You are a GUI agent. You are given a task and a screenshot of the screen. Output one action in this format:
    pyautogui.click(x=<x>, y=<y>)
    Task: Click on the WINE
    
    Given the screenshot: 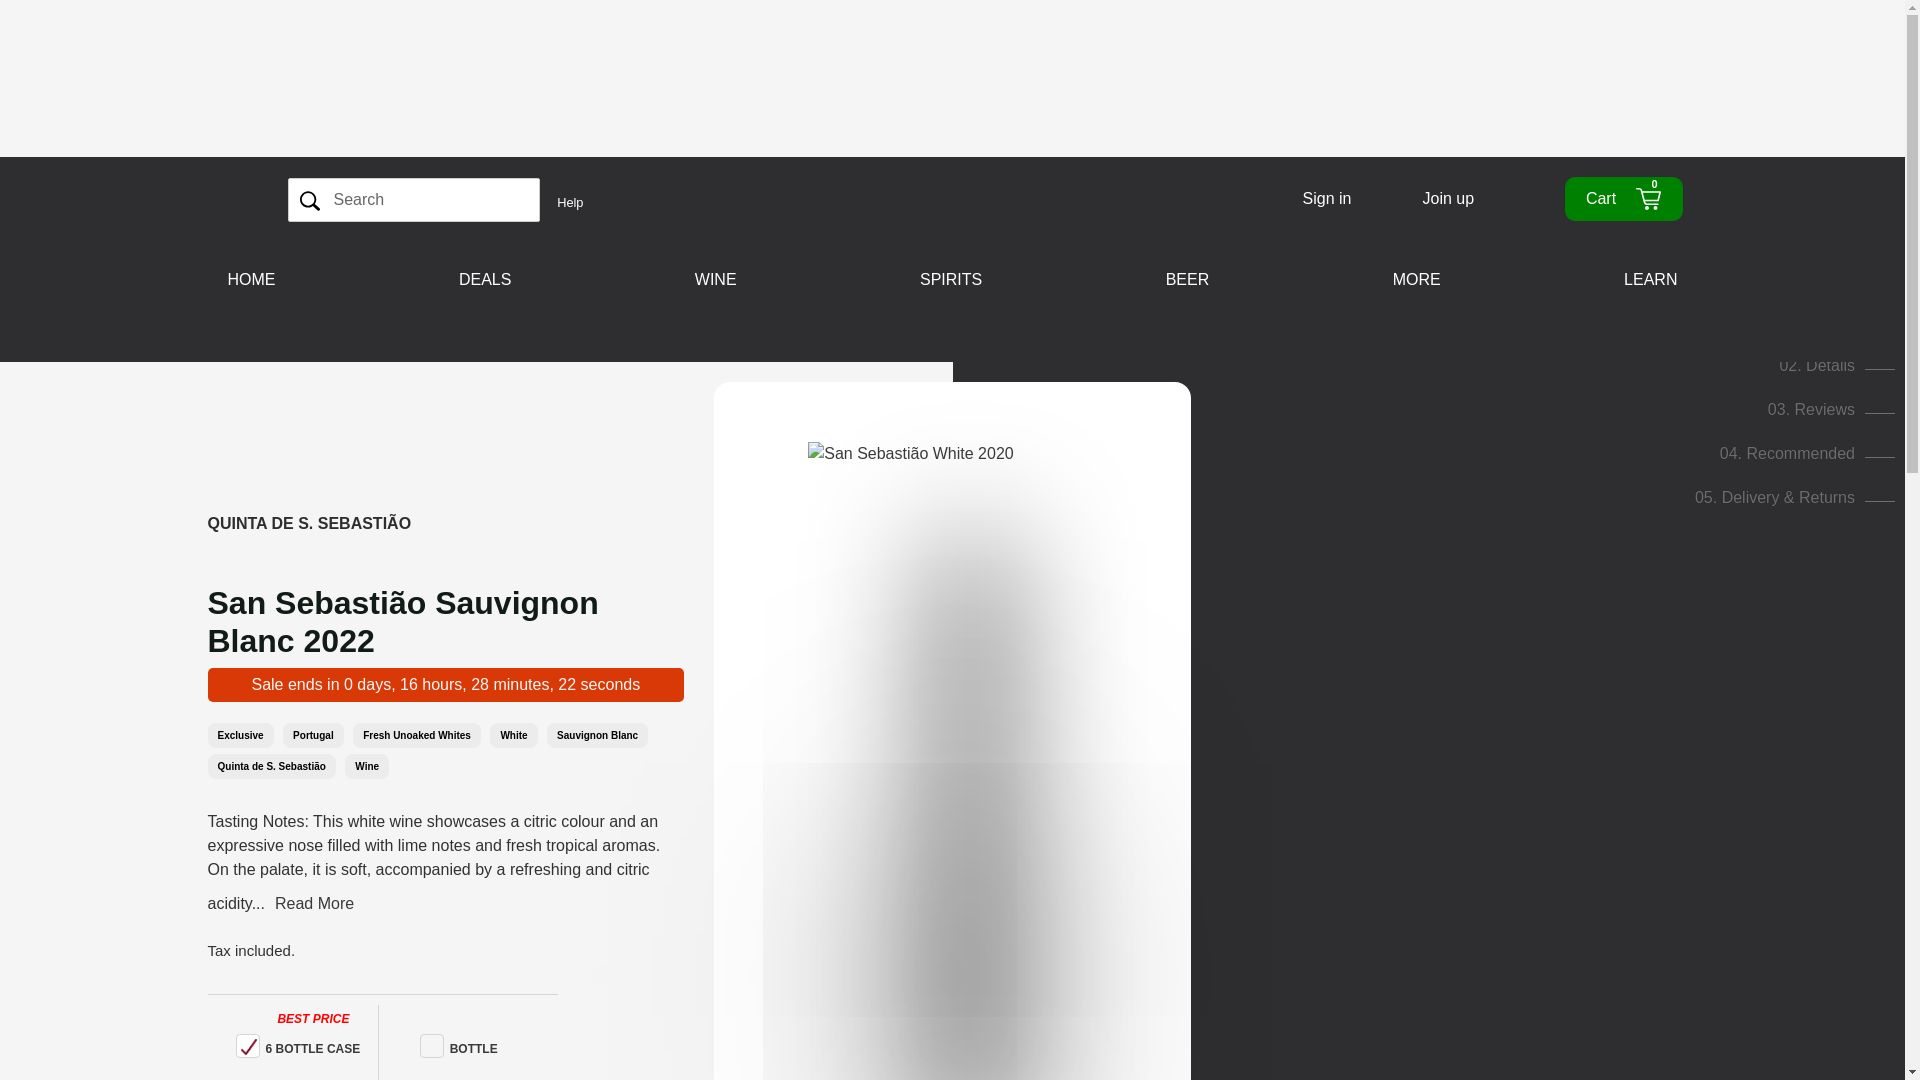 What is the action you would take?
    pyautogui.click(x=716, y=279)
    